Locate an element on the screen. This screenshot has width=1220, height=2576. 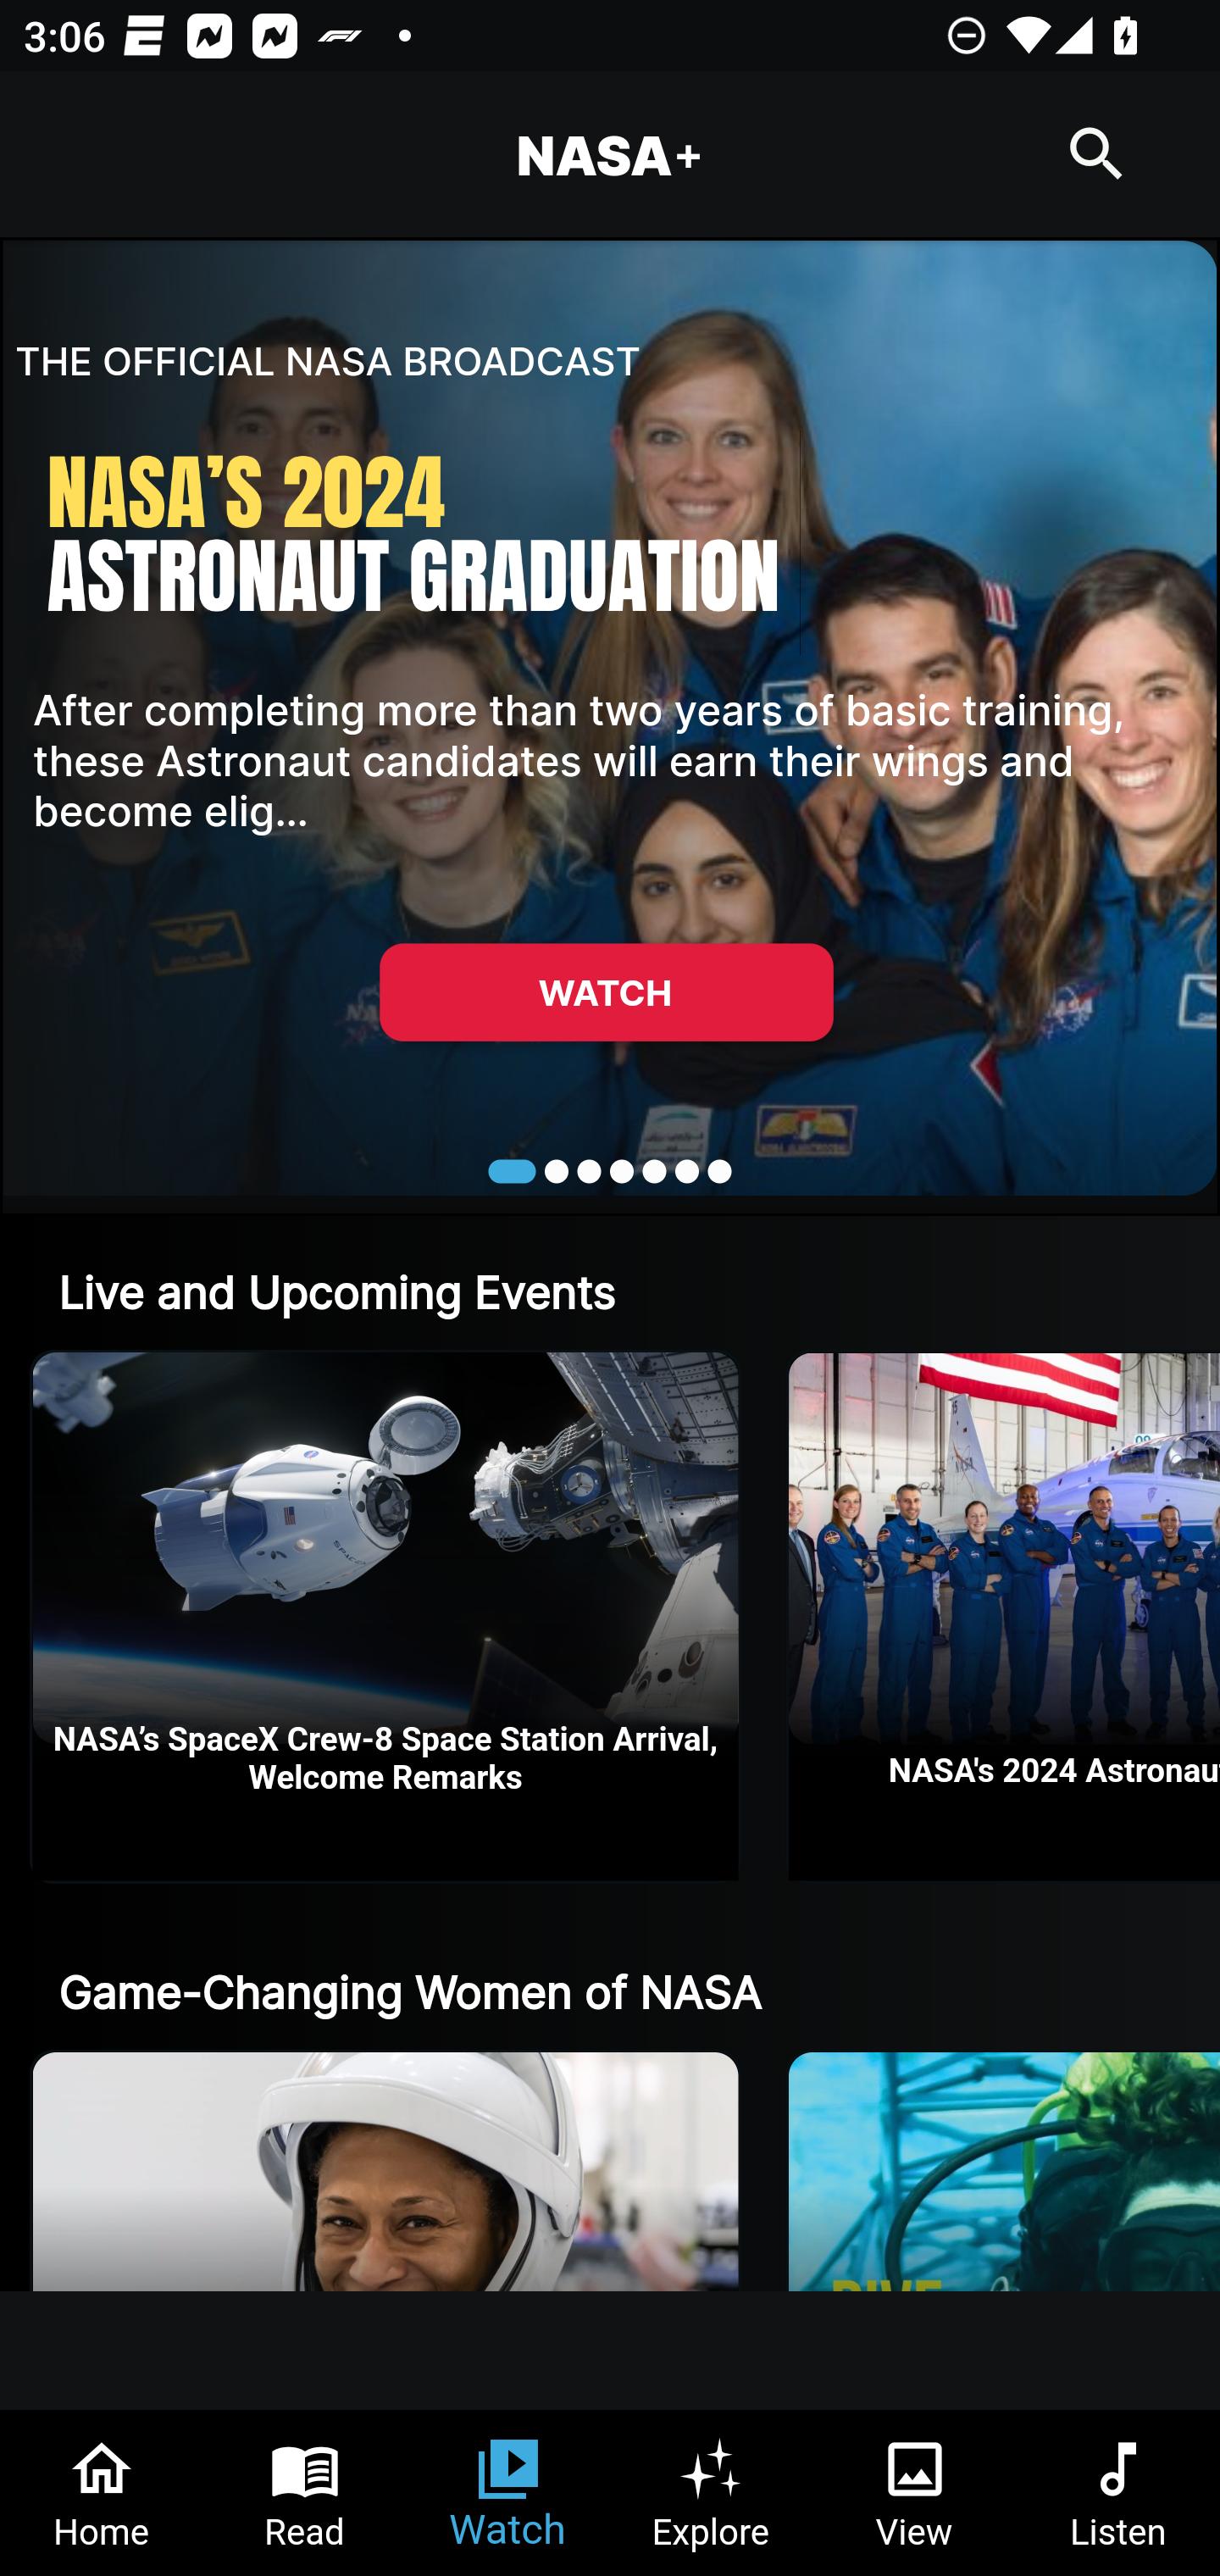
NASA's 2024 Astronaut Graduation is located at coordinates (1005, 1617).